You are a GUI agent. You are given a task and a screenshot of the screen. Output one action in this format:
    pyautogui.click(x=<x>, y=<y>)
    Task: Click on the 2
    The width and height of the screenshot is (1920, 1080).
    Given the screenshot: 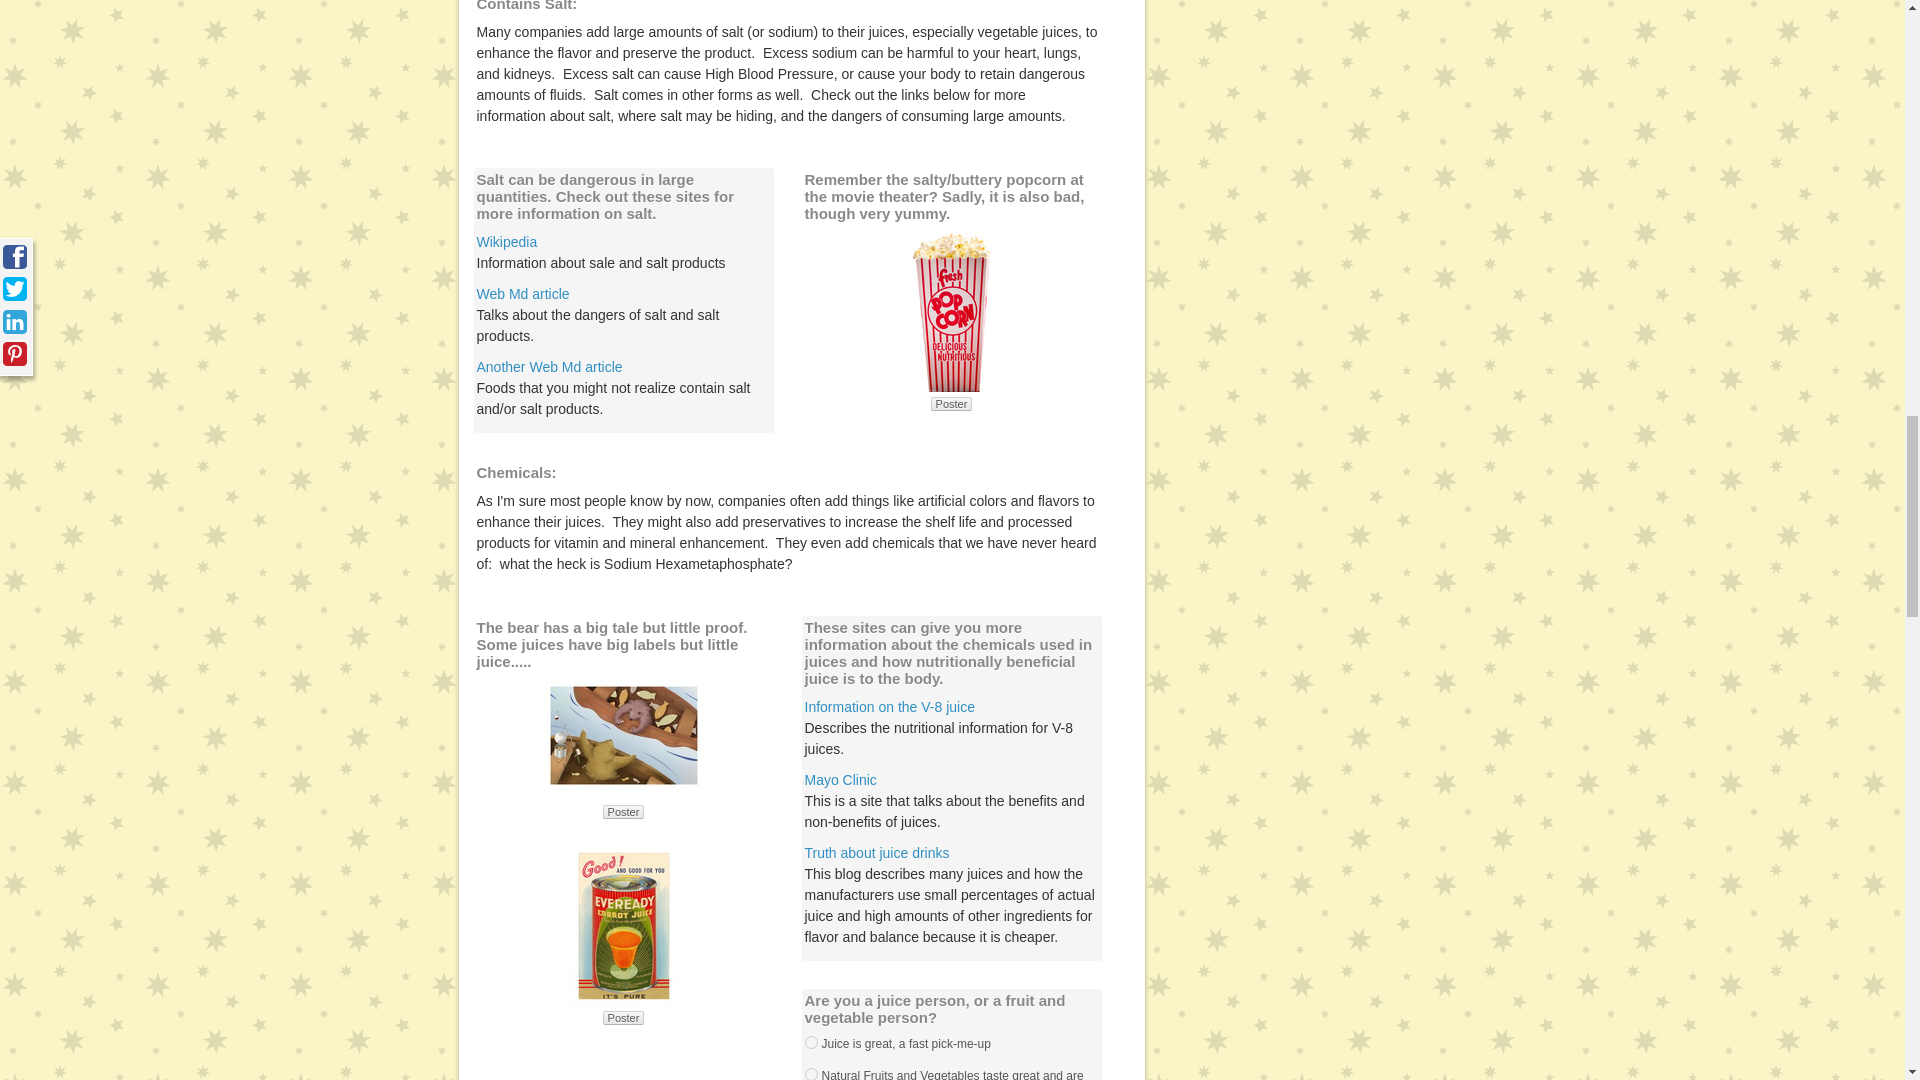 What is the action you would take?
    pyautogui.click(x=810, y=1042)
    